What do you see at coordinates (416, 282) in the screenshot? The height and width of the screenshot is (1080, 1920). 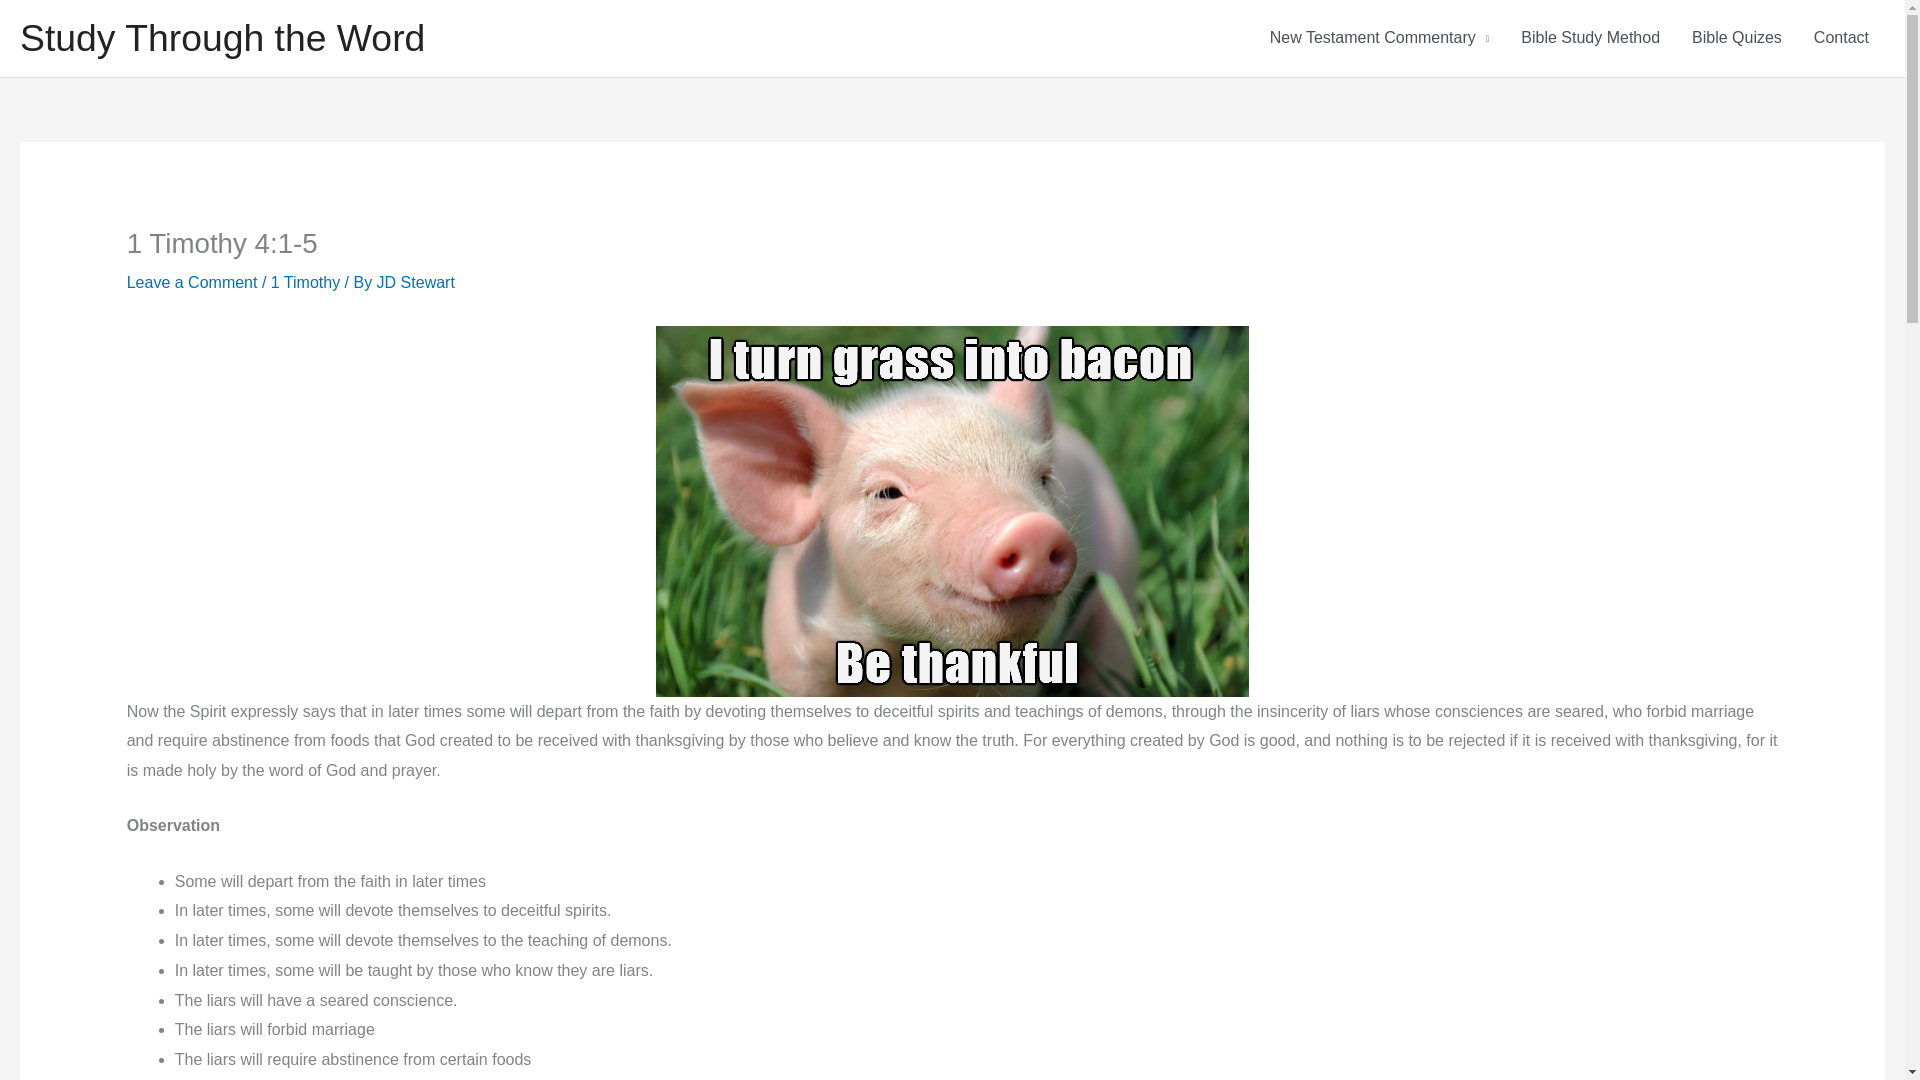 I see `View all posts by JD Stewart` at bounding box center [416, 282].